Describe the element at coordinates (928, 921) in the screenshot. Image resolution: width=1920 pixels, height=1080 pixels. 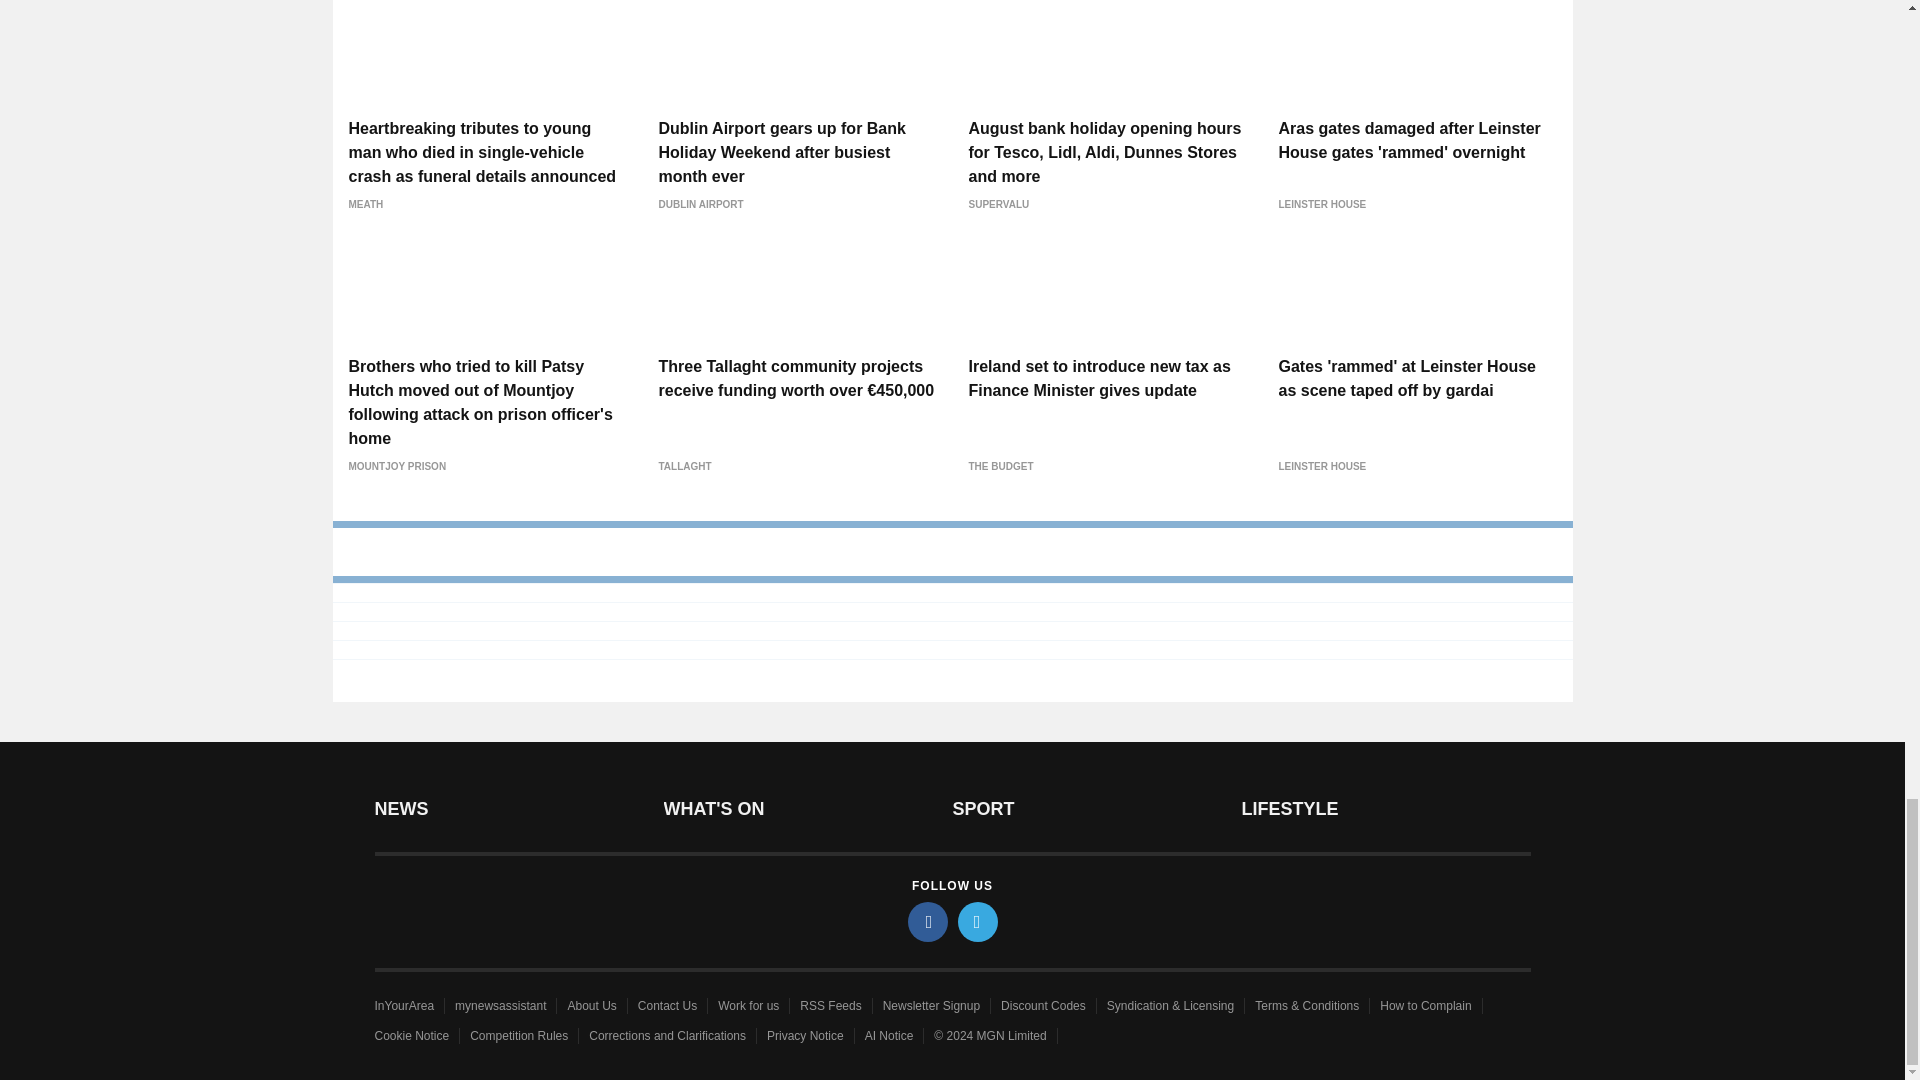
I see `facebook` at that location.